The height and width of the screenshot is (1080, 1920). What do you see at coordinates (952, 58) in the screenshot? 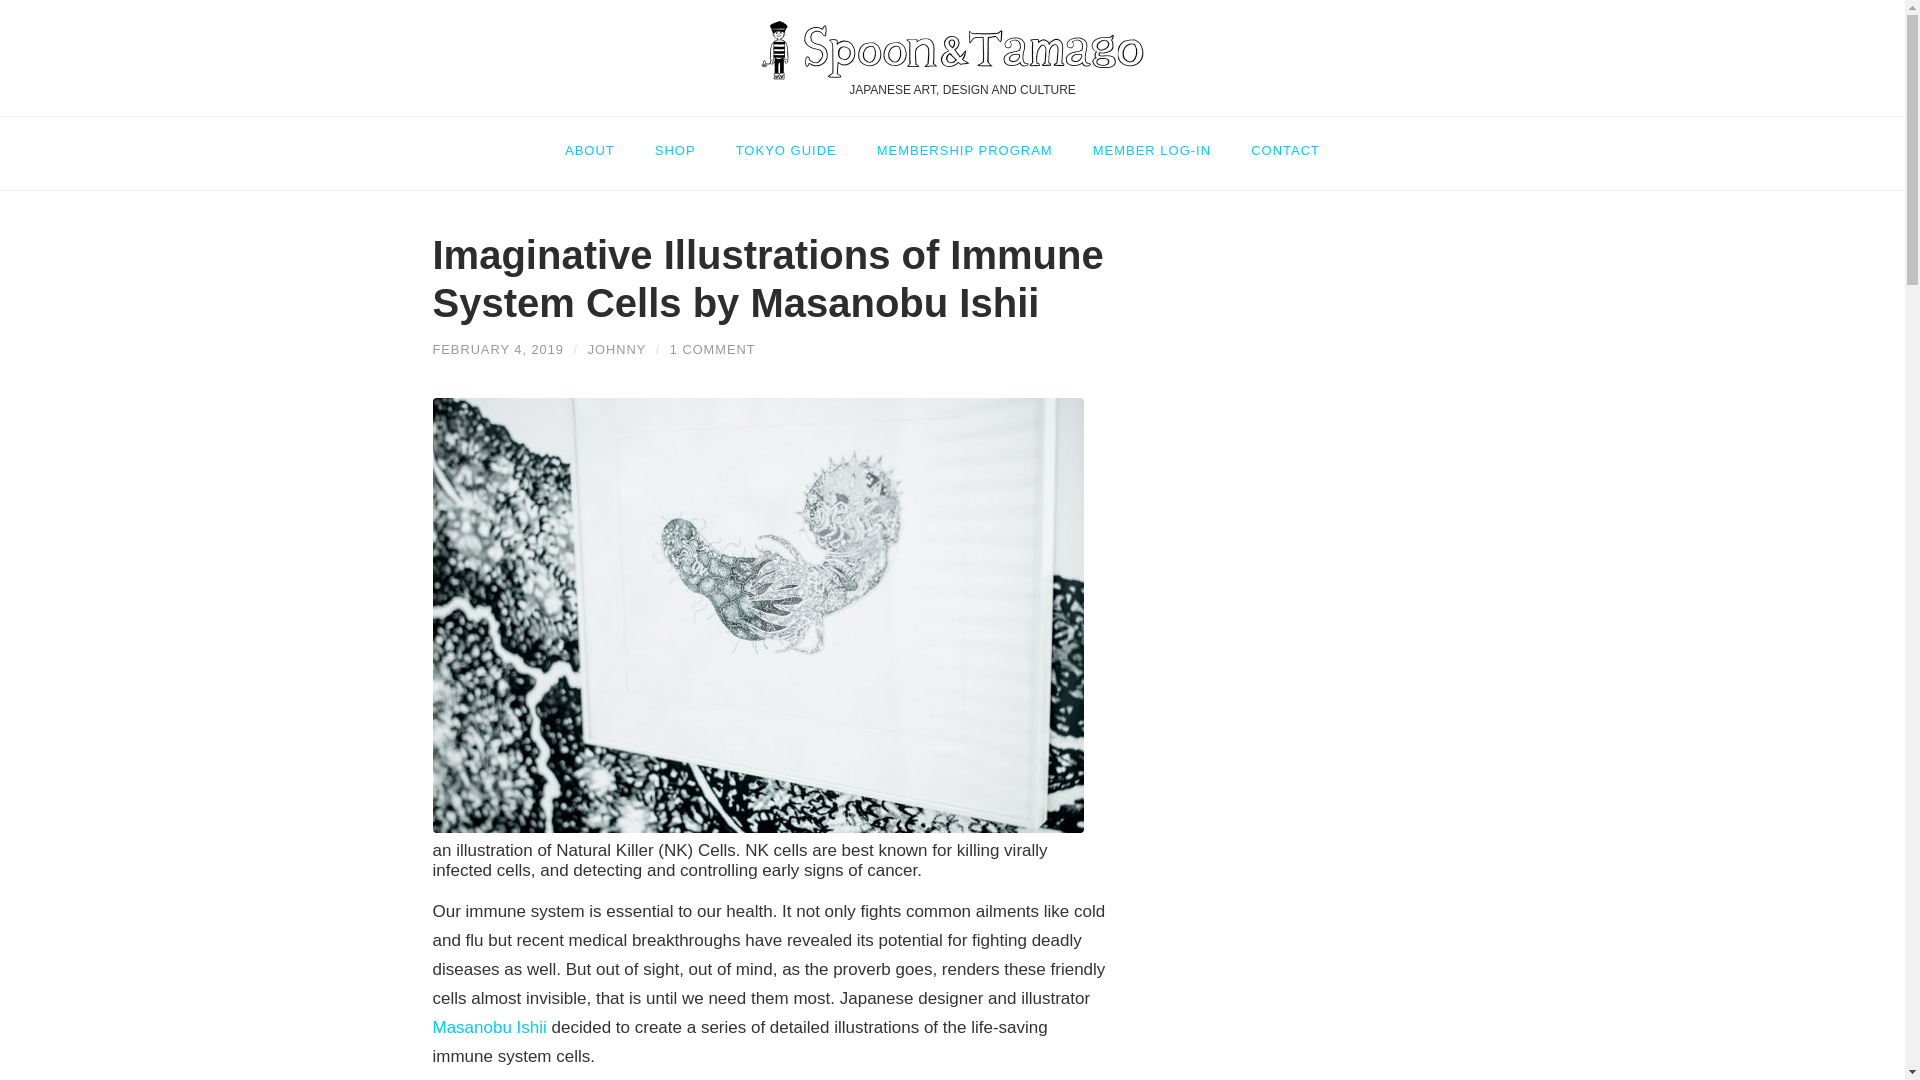
I see `JAPANESE ART, DESIGN AND CULTURE` at bounding box center [952, 58].